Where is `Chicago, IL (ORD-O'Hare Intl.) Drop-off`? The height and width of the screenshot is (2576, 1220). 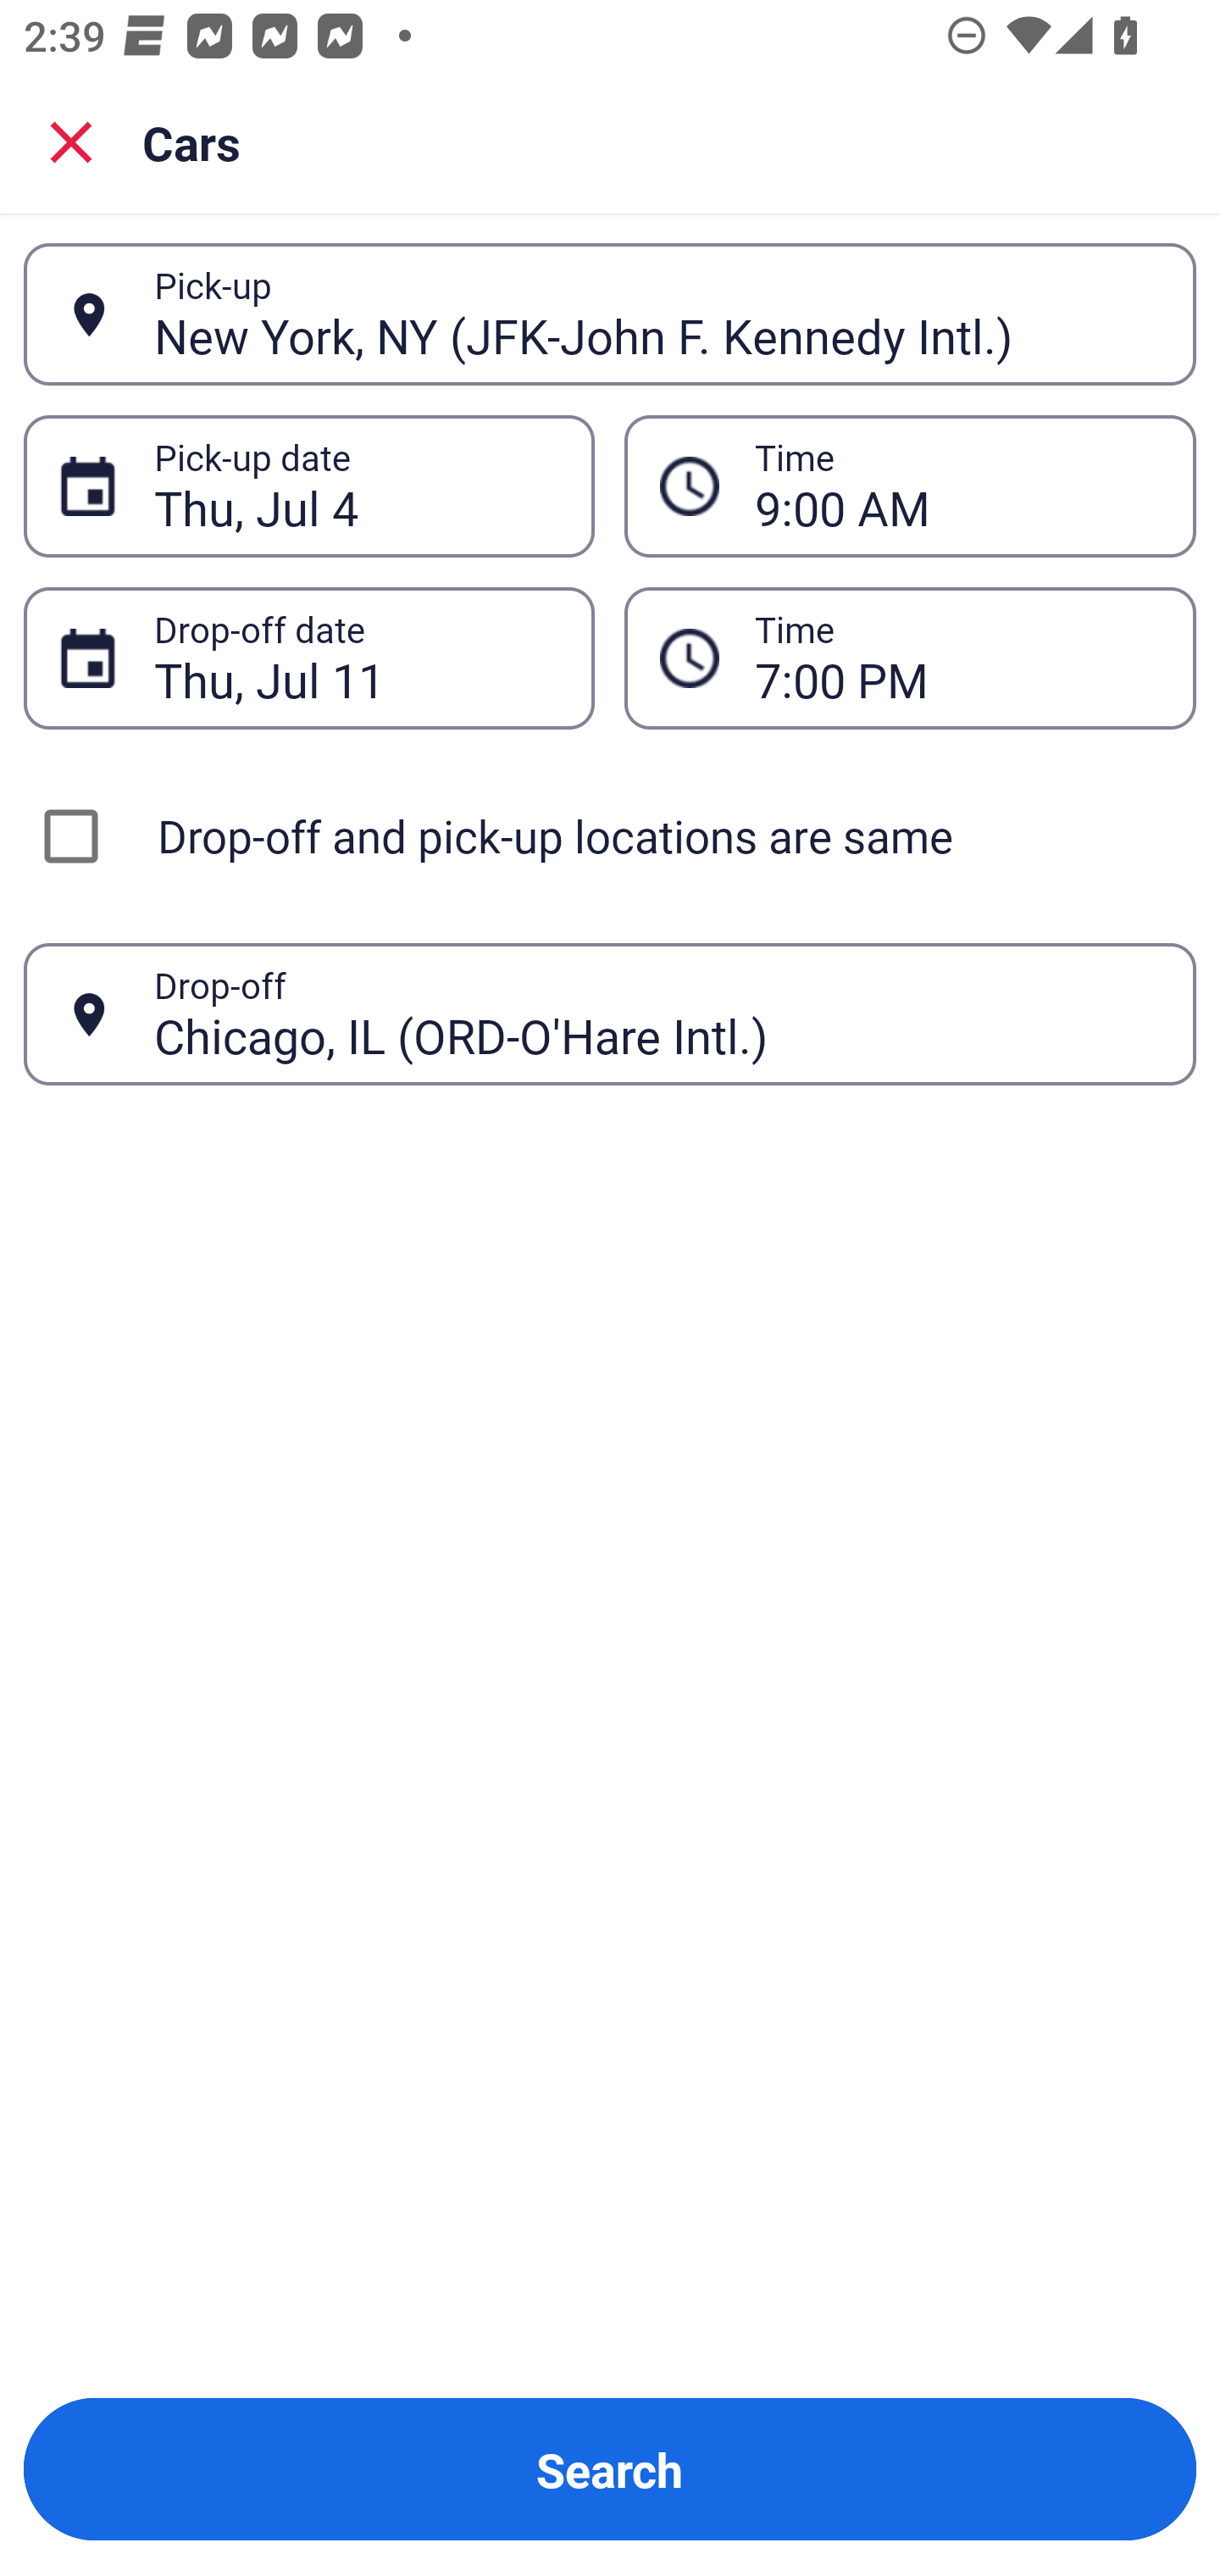 Chicago, IL (ORD-O'Hare Intl.) Drop-off is located at coordinates (610, 1013).